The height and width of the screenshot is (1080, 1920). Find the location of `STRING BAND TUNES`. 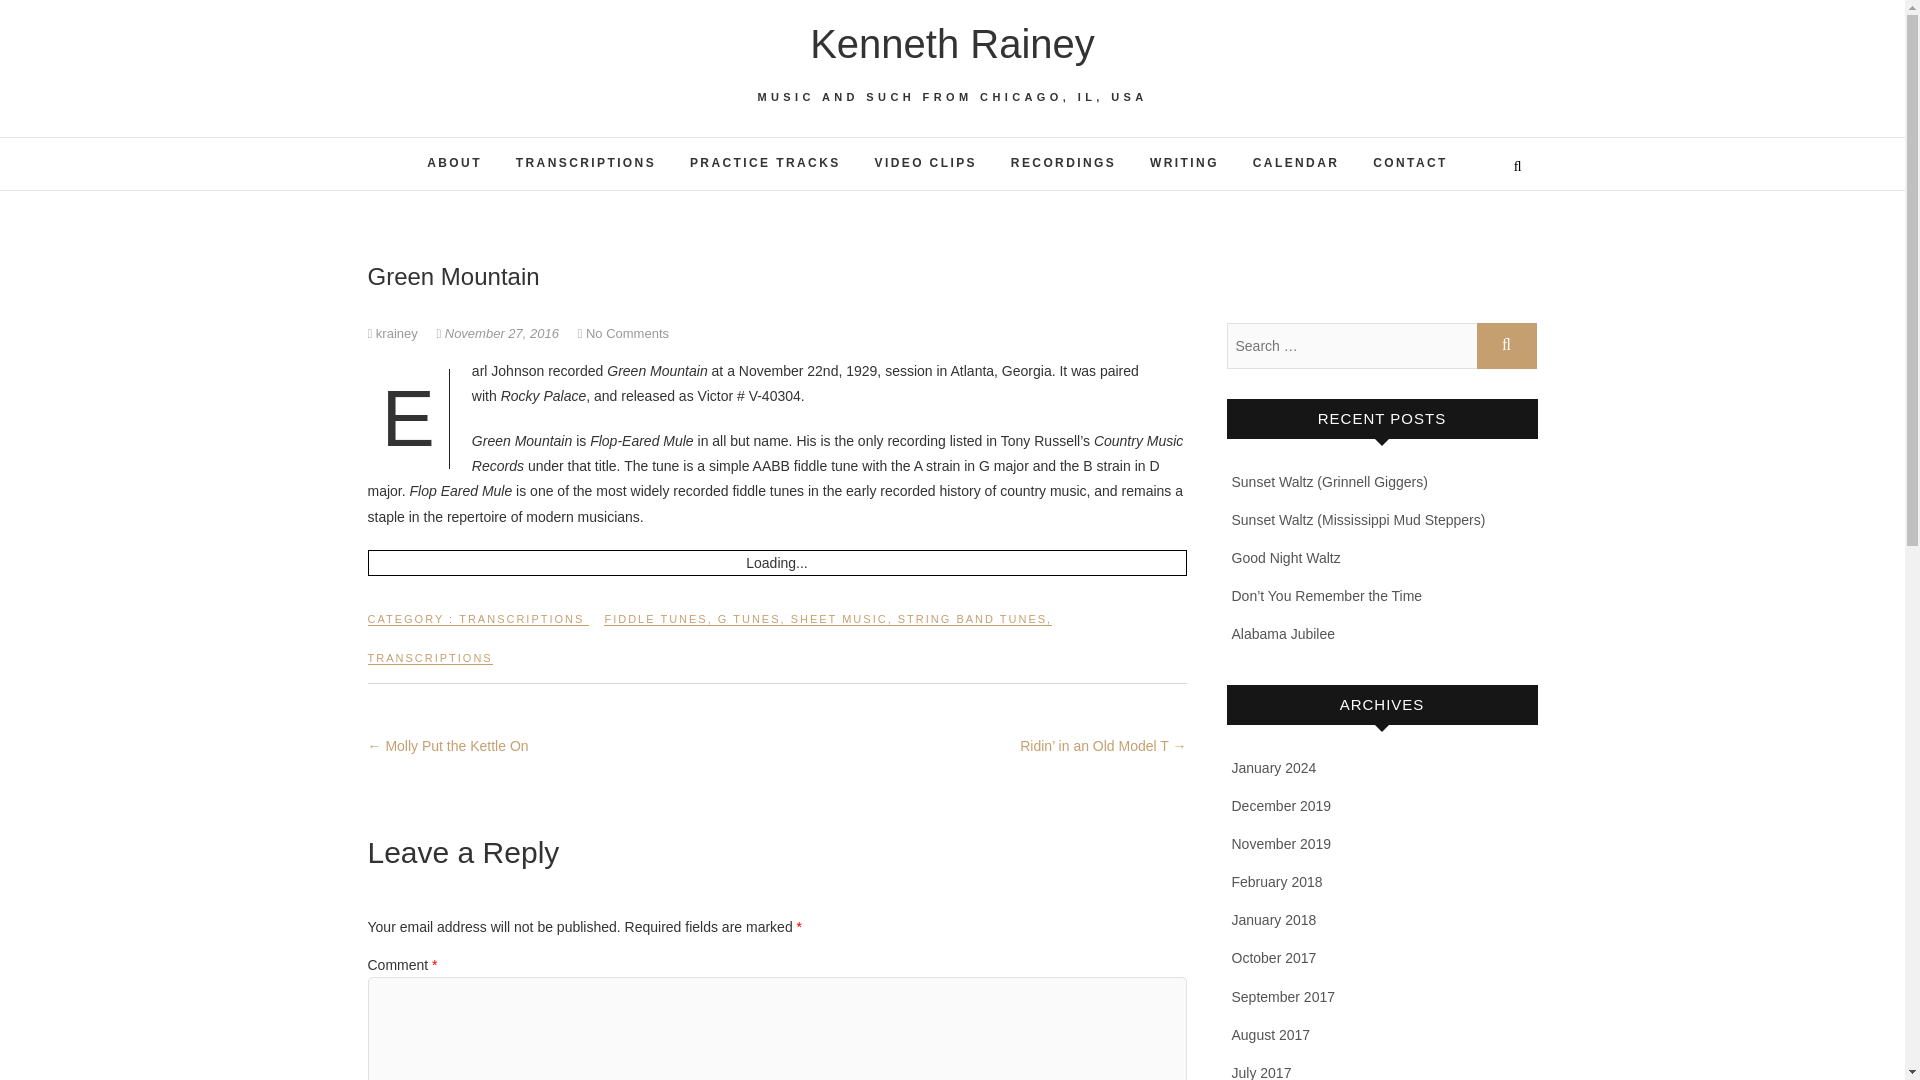

STRING BAND TUNES is located at coordinates (972, 627).